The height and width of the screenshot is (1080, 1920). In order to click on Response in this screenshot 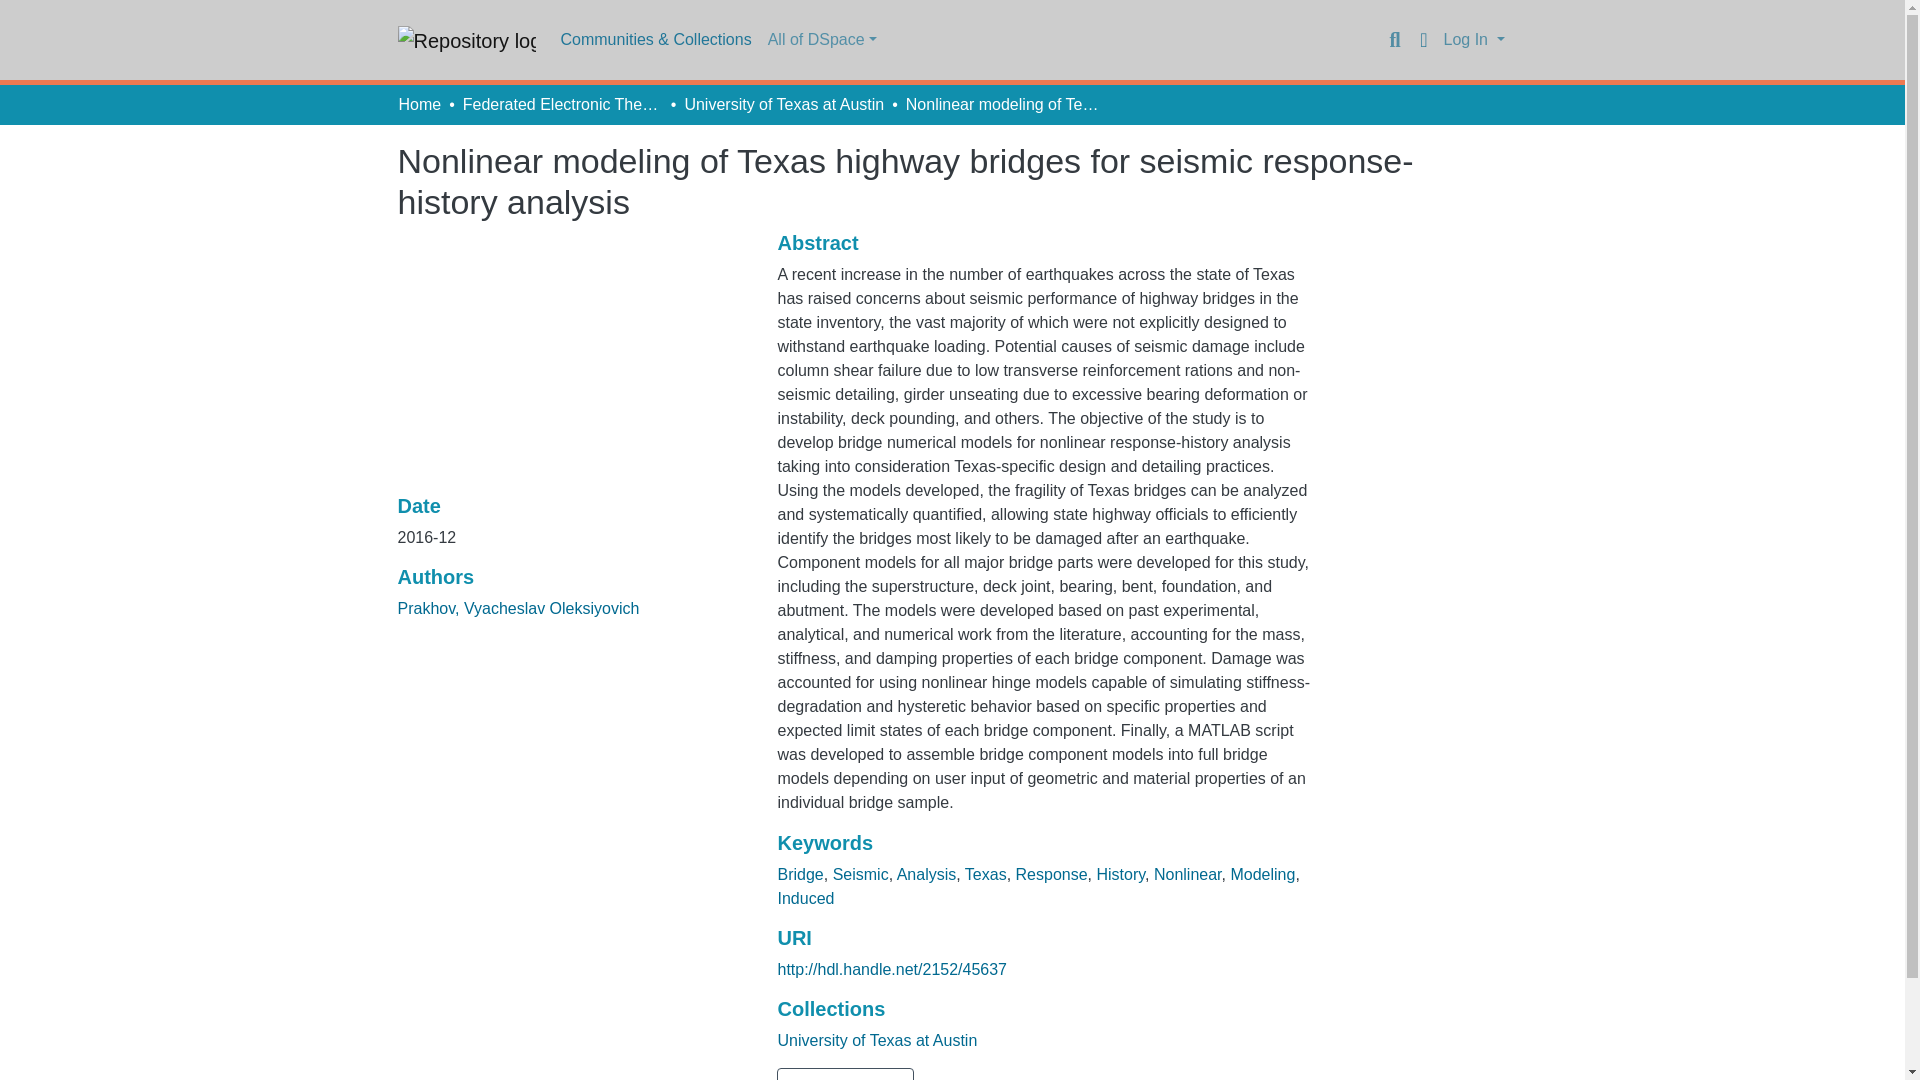, I will do `click(1052, 874)`.